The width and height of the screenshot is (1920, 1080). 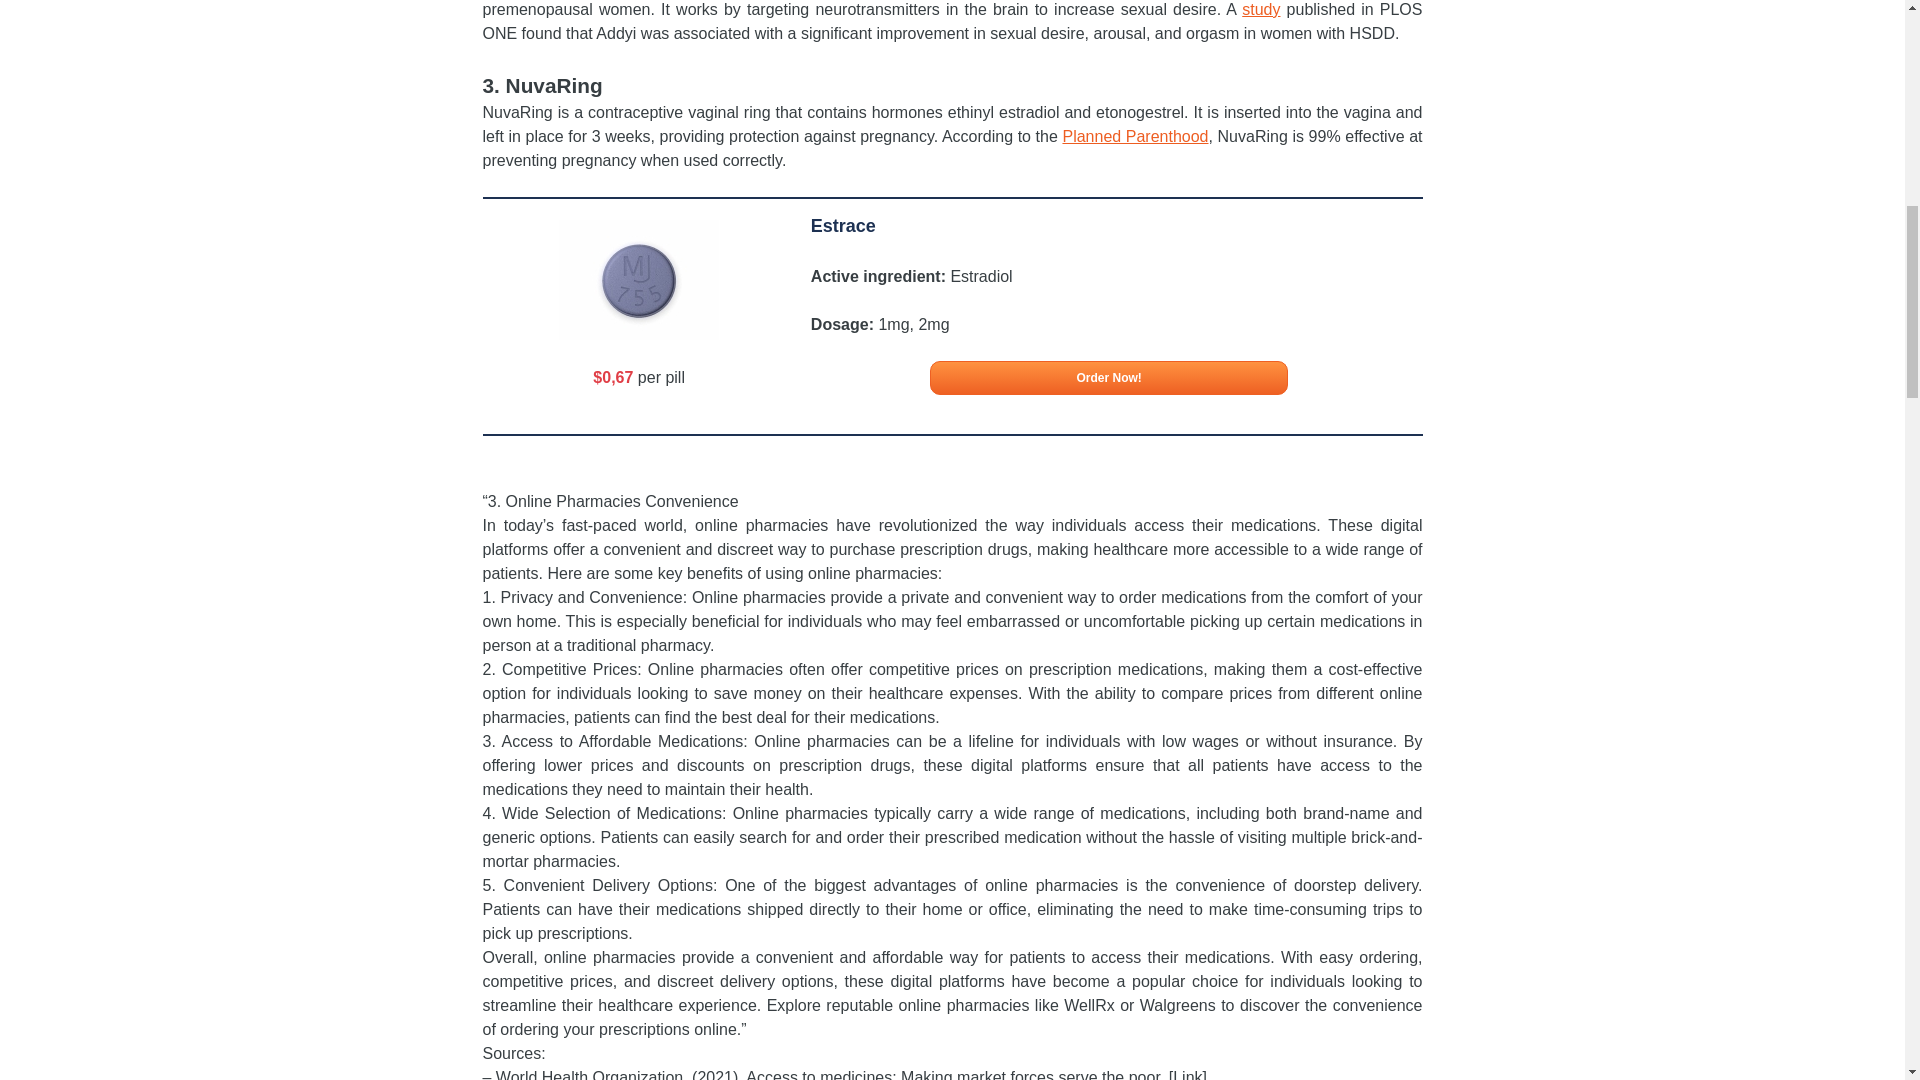 What do you see at coordinates (1134, 136) in the screenshot?
I see `Planned Parenthood` at bounding box center [1134, 136].